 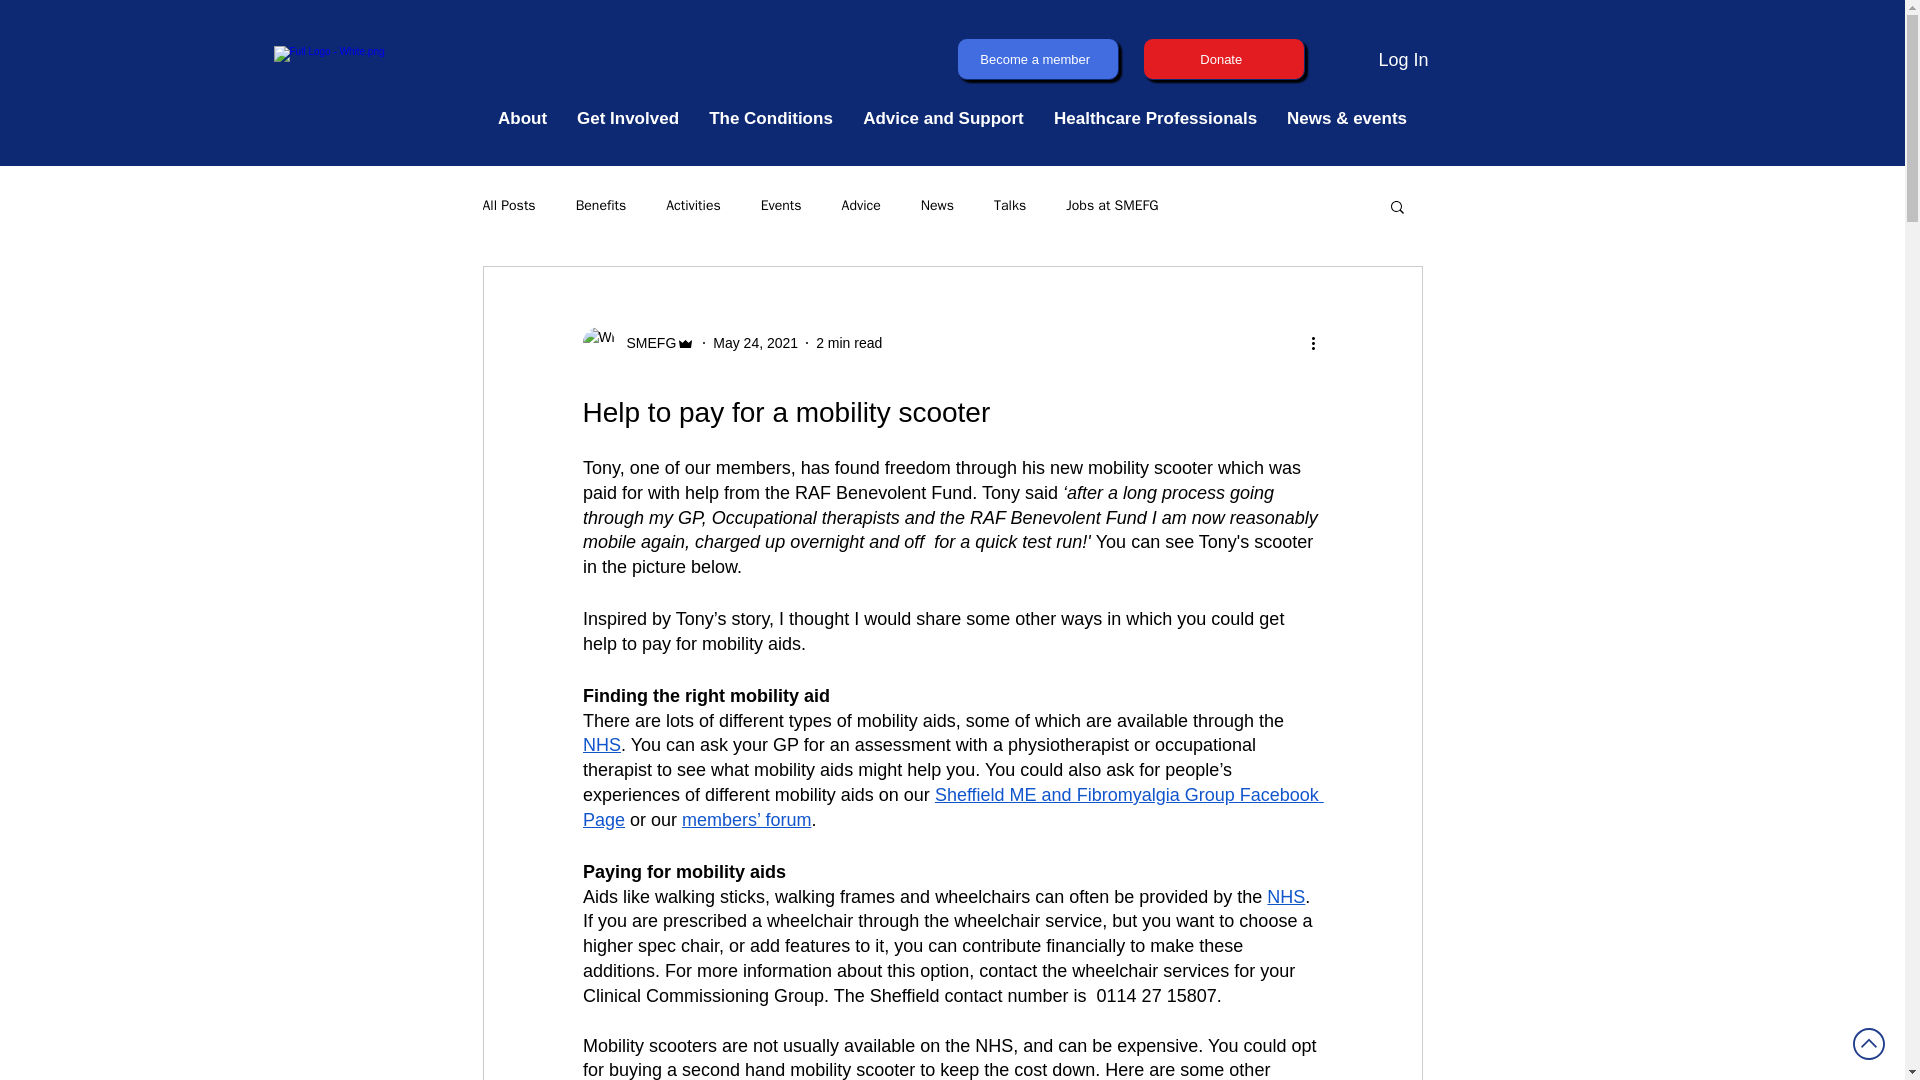 What do you see at coordinates (508, 205) in the screenshot?
I see `All Posts` at bounding box center [508, 205].